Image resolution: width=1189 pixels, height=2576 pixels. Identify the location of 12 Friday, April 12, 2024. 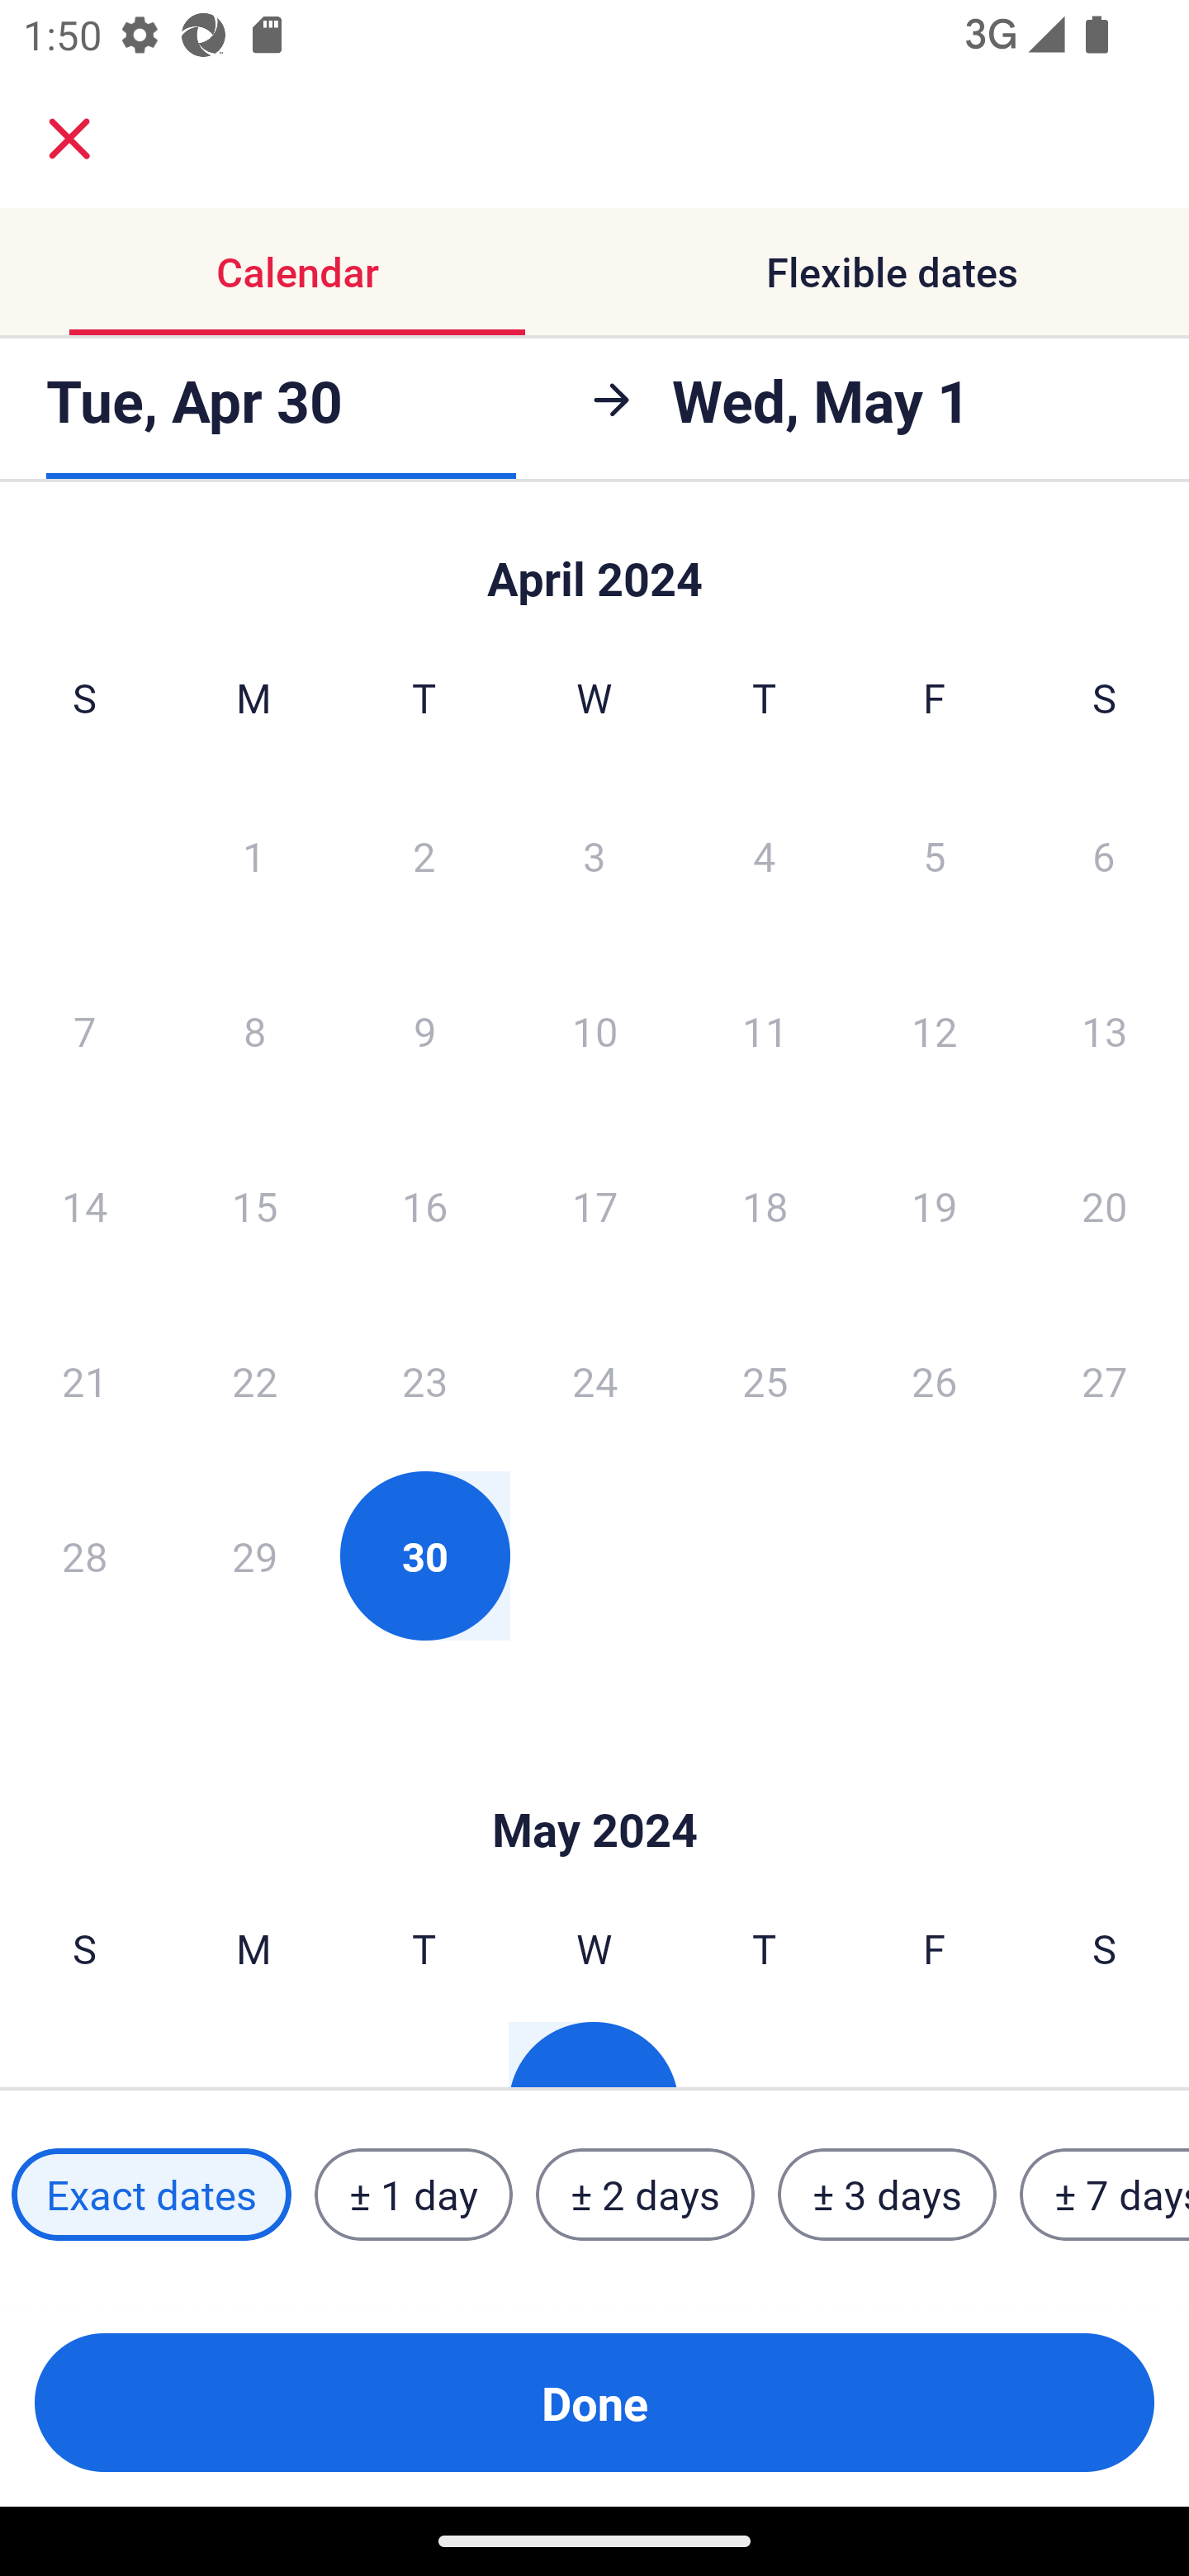
(935, 1030).